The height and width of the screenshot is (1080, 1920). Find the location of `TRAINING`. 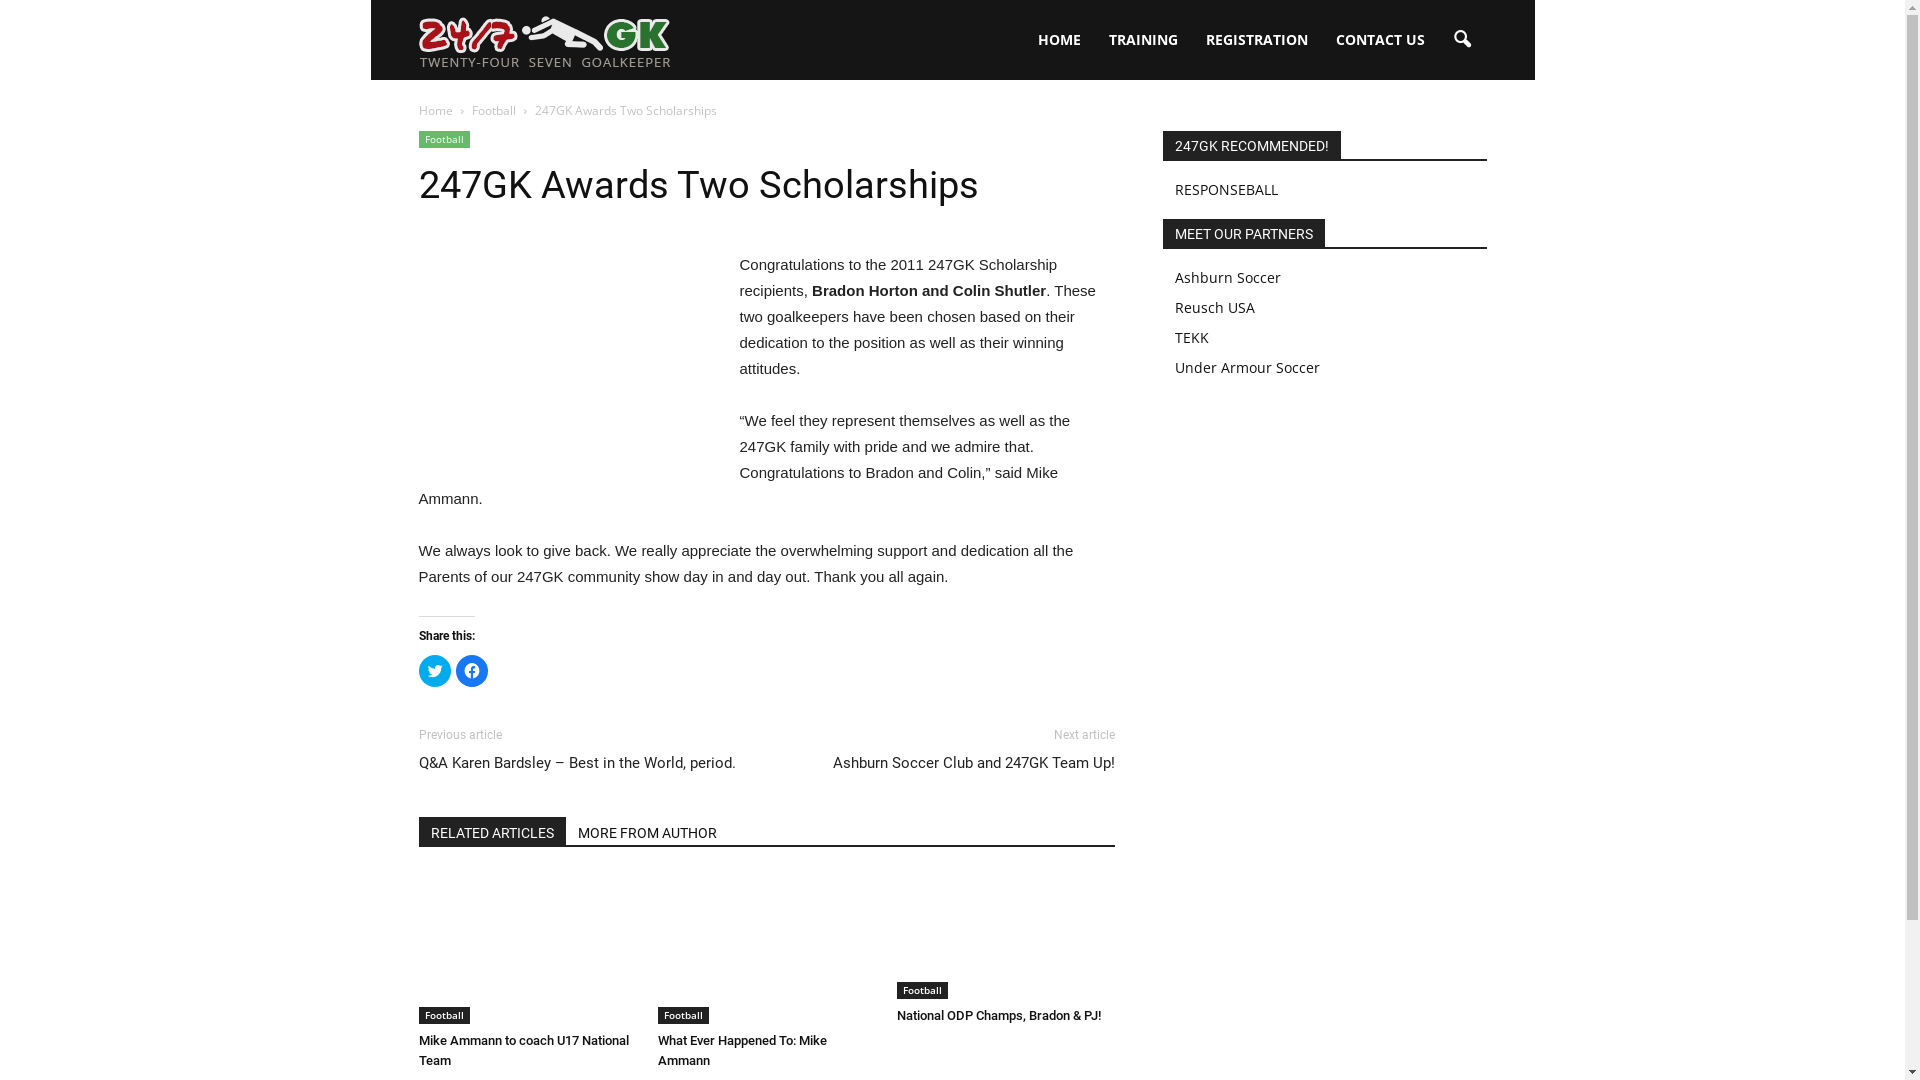

TRAINING is located at coordinates (1142, 40).